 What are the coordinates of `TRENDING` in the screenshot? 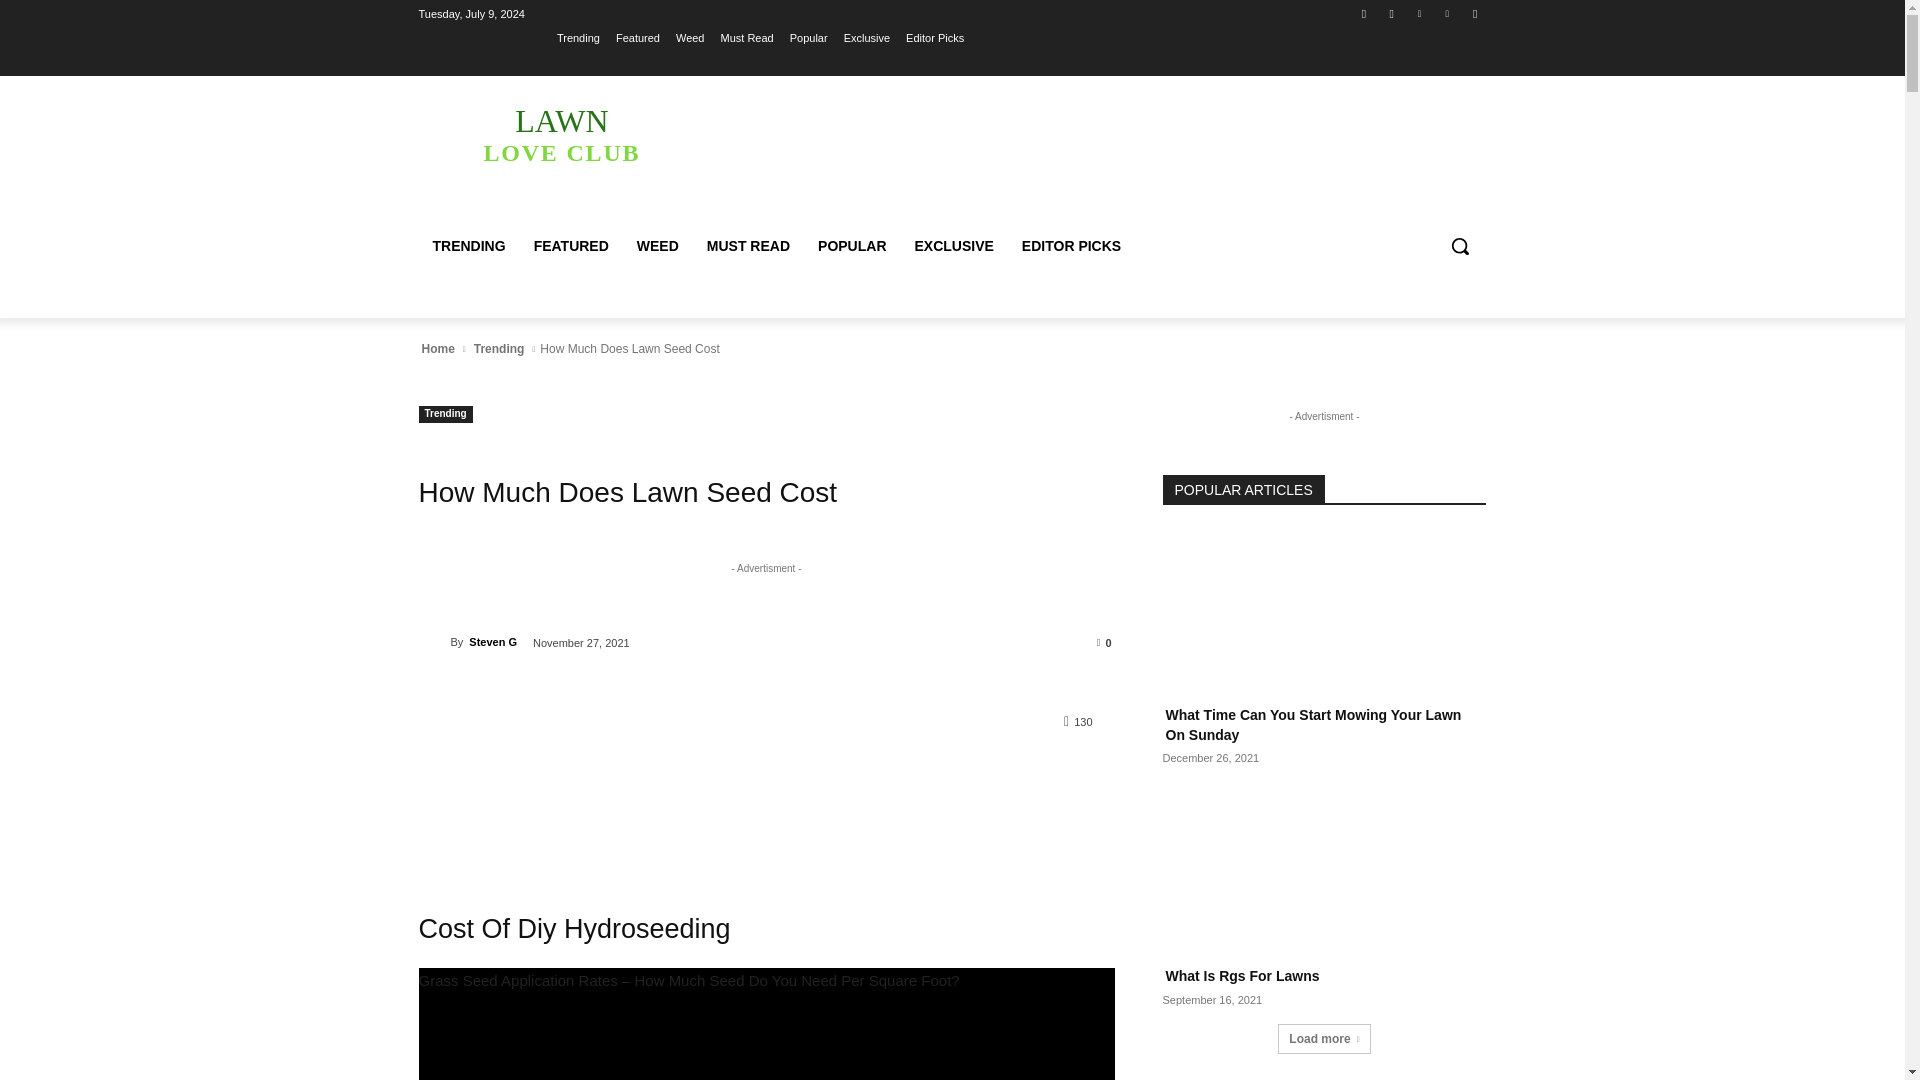 It's located at (468, 246).